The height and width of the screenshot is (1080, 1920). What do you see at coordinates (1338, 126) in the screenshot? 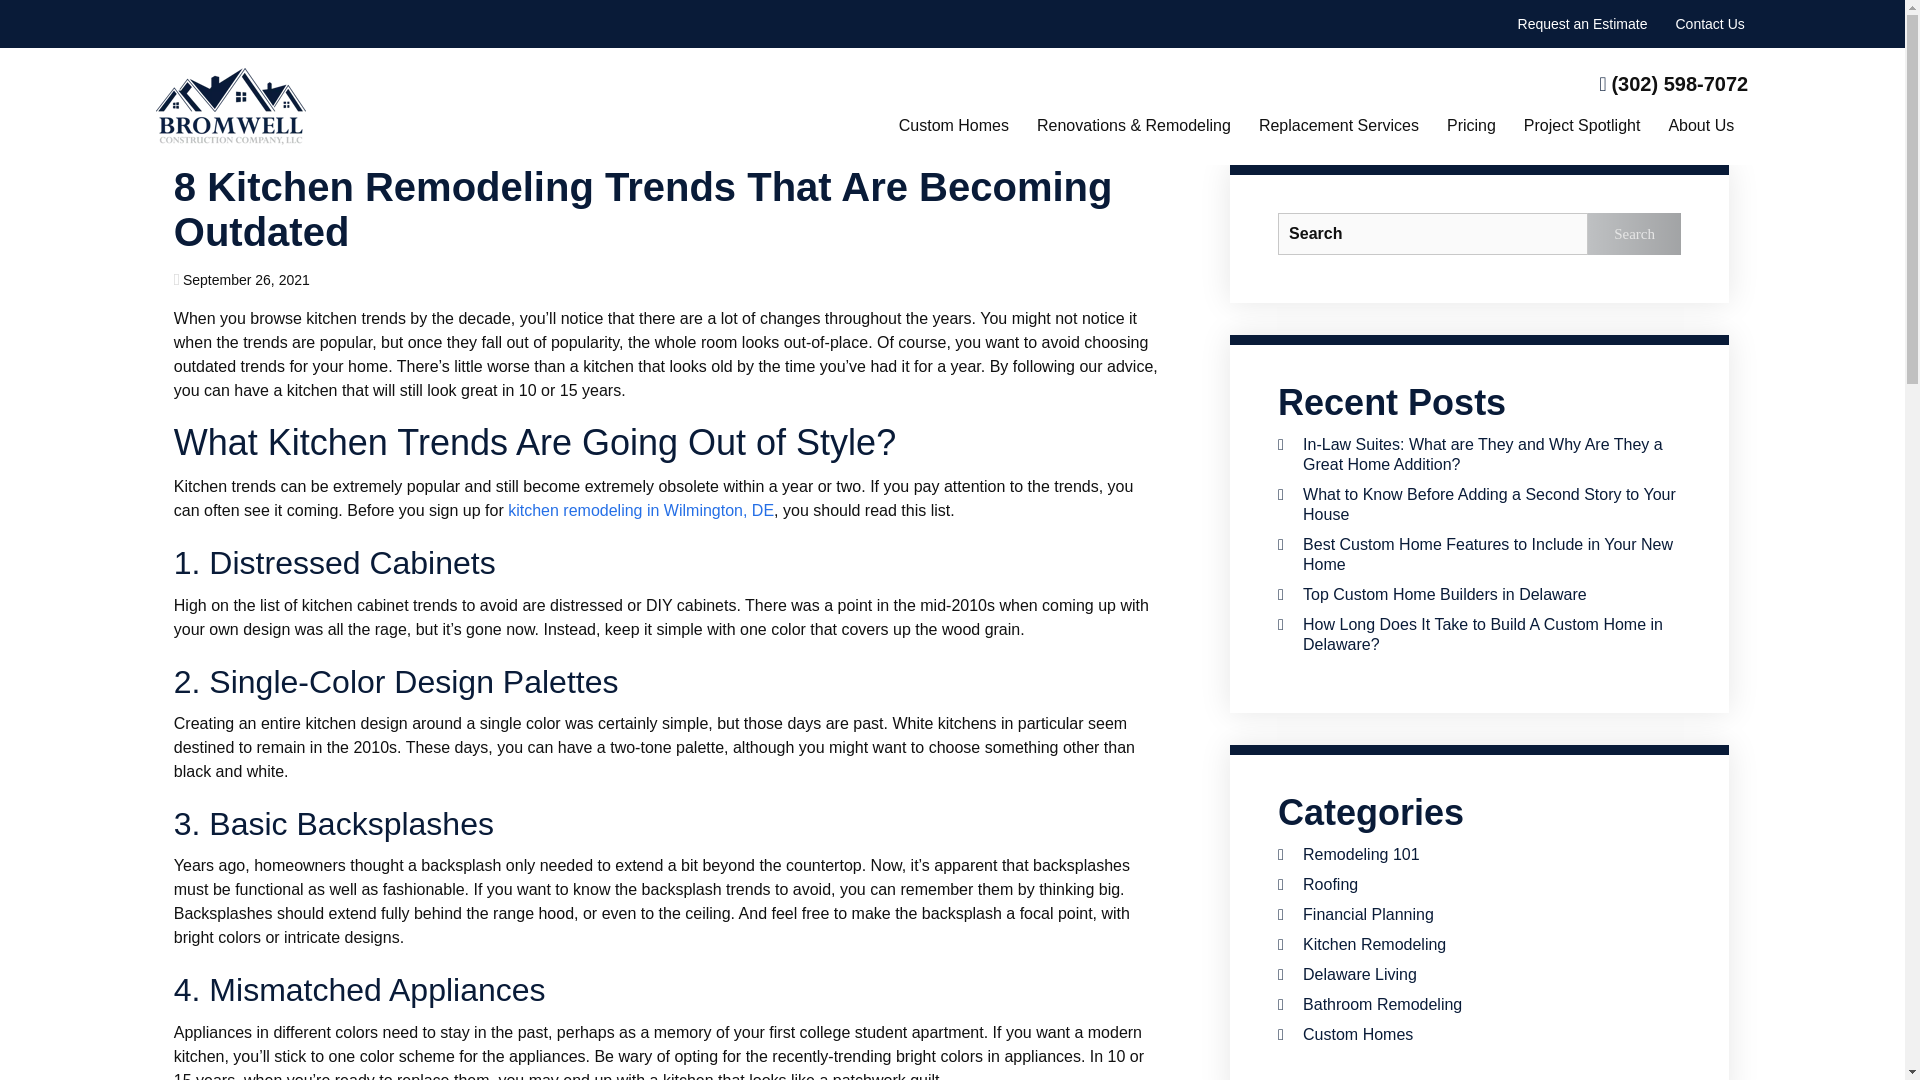
I see `Replacement Services` at bounding box center [1338, 126].